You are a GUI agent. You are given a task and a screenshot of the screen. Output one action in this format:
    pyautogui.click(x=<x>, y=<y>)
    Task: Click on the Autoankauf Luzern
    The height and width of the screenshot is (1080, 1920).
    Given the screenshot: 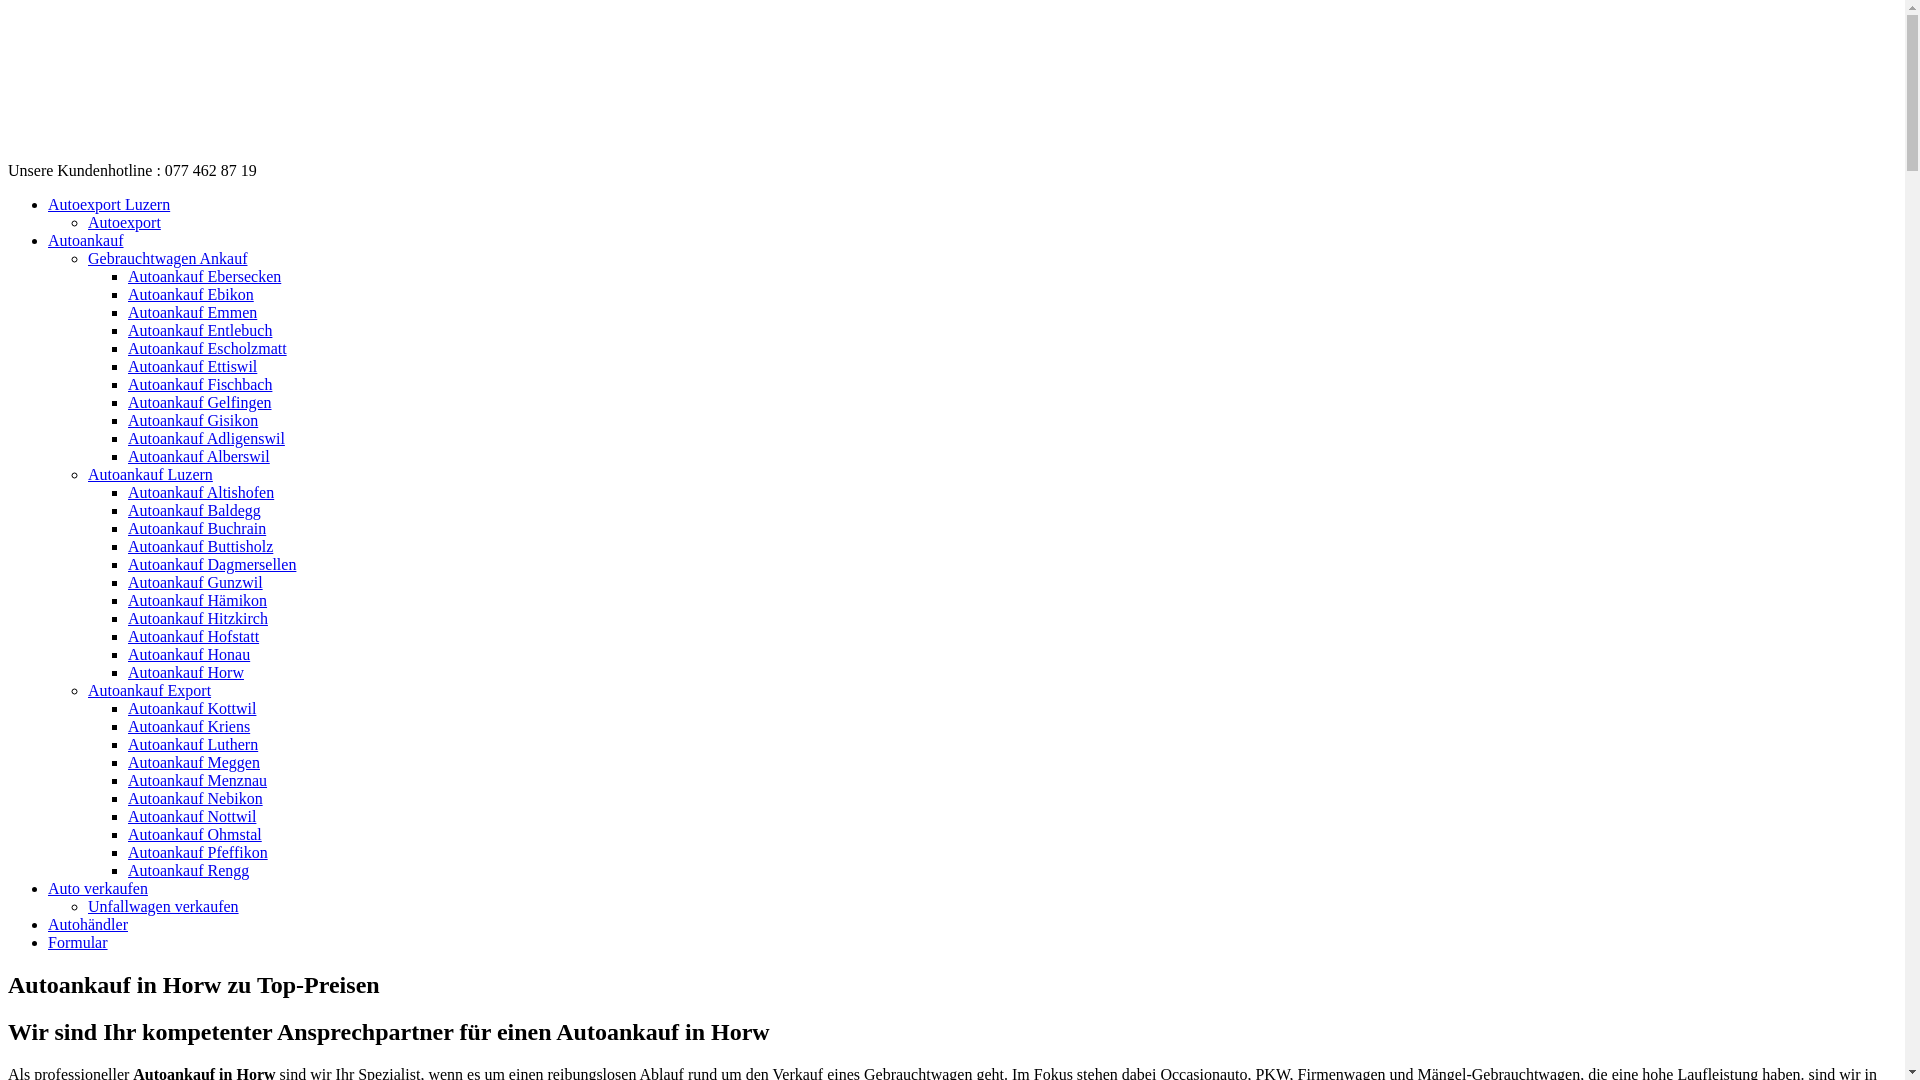 What is the action you would take?
    pyautogui.click(x=150, y=474)
    